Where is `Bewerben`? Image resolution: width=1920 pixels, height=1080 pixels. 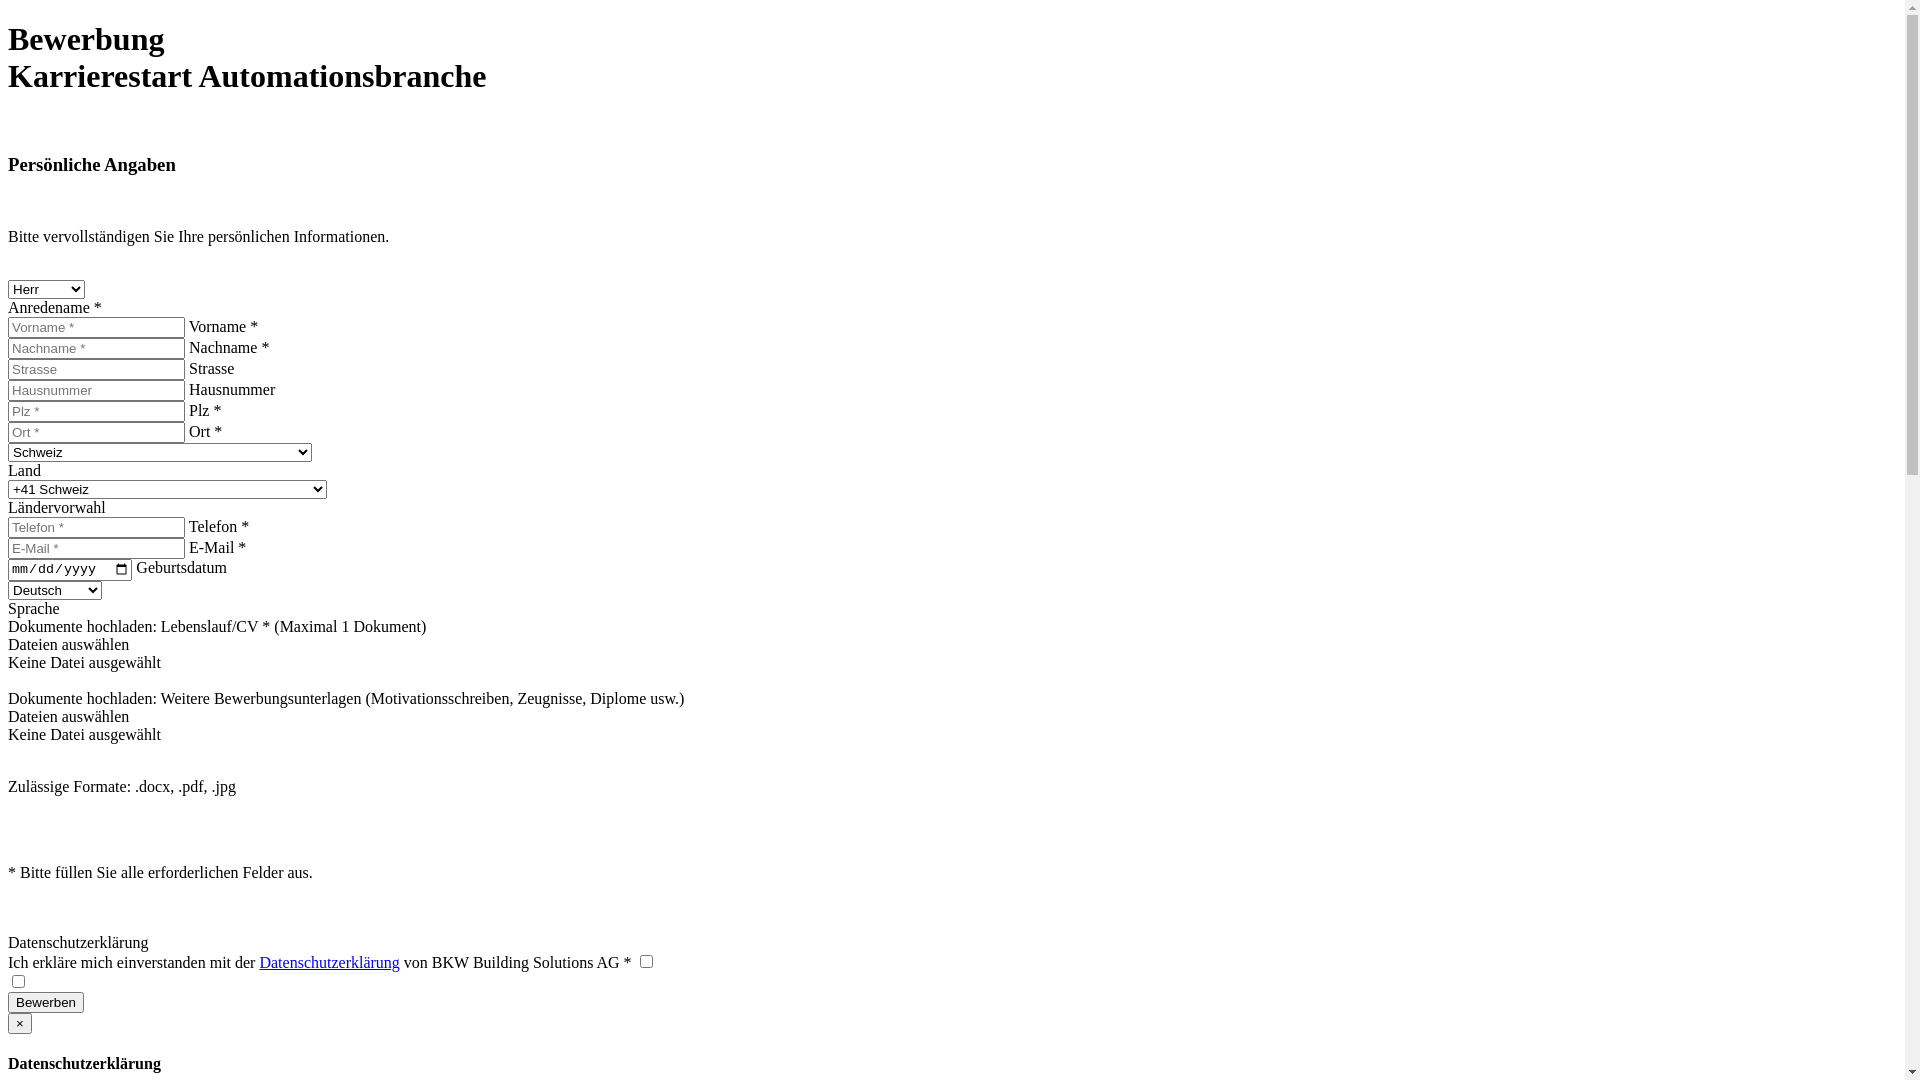 Bewerben is located at coordinates (46, 1002).